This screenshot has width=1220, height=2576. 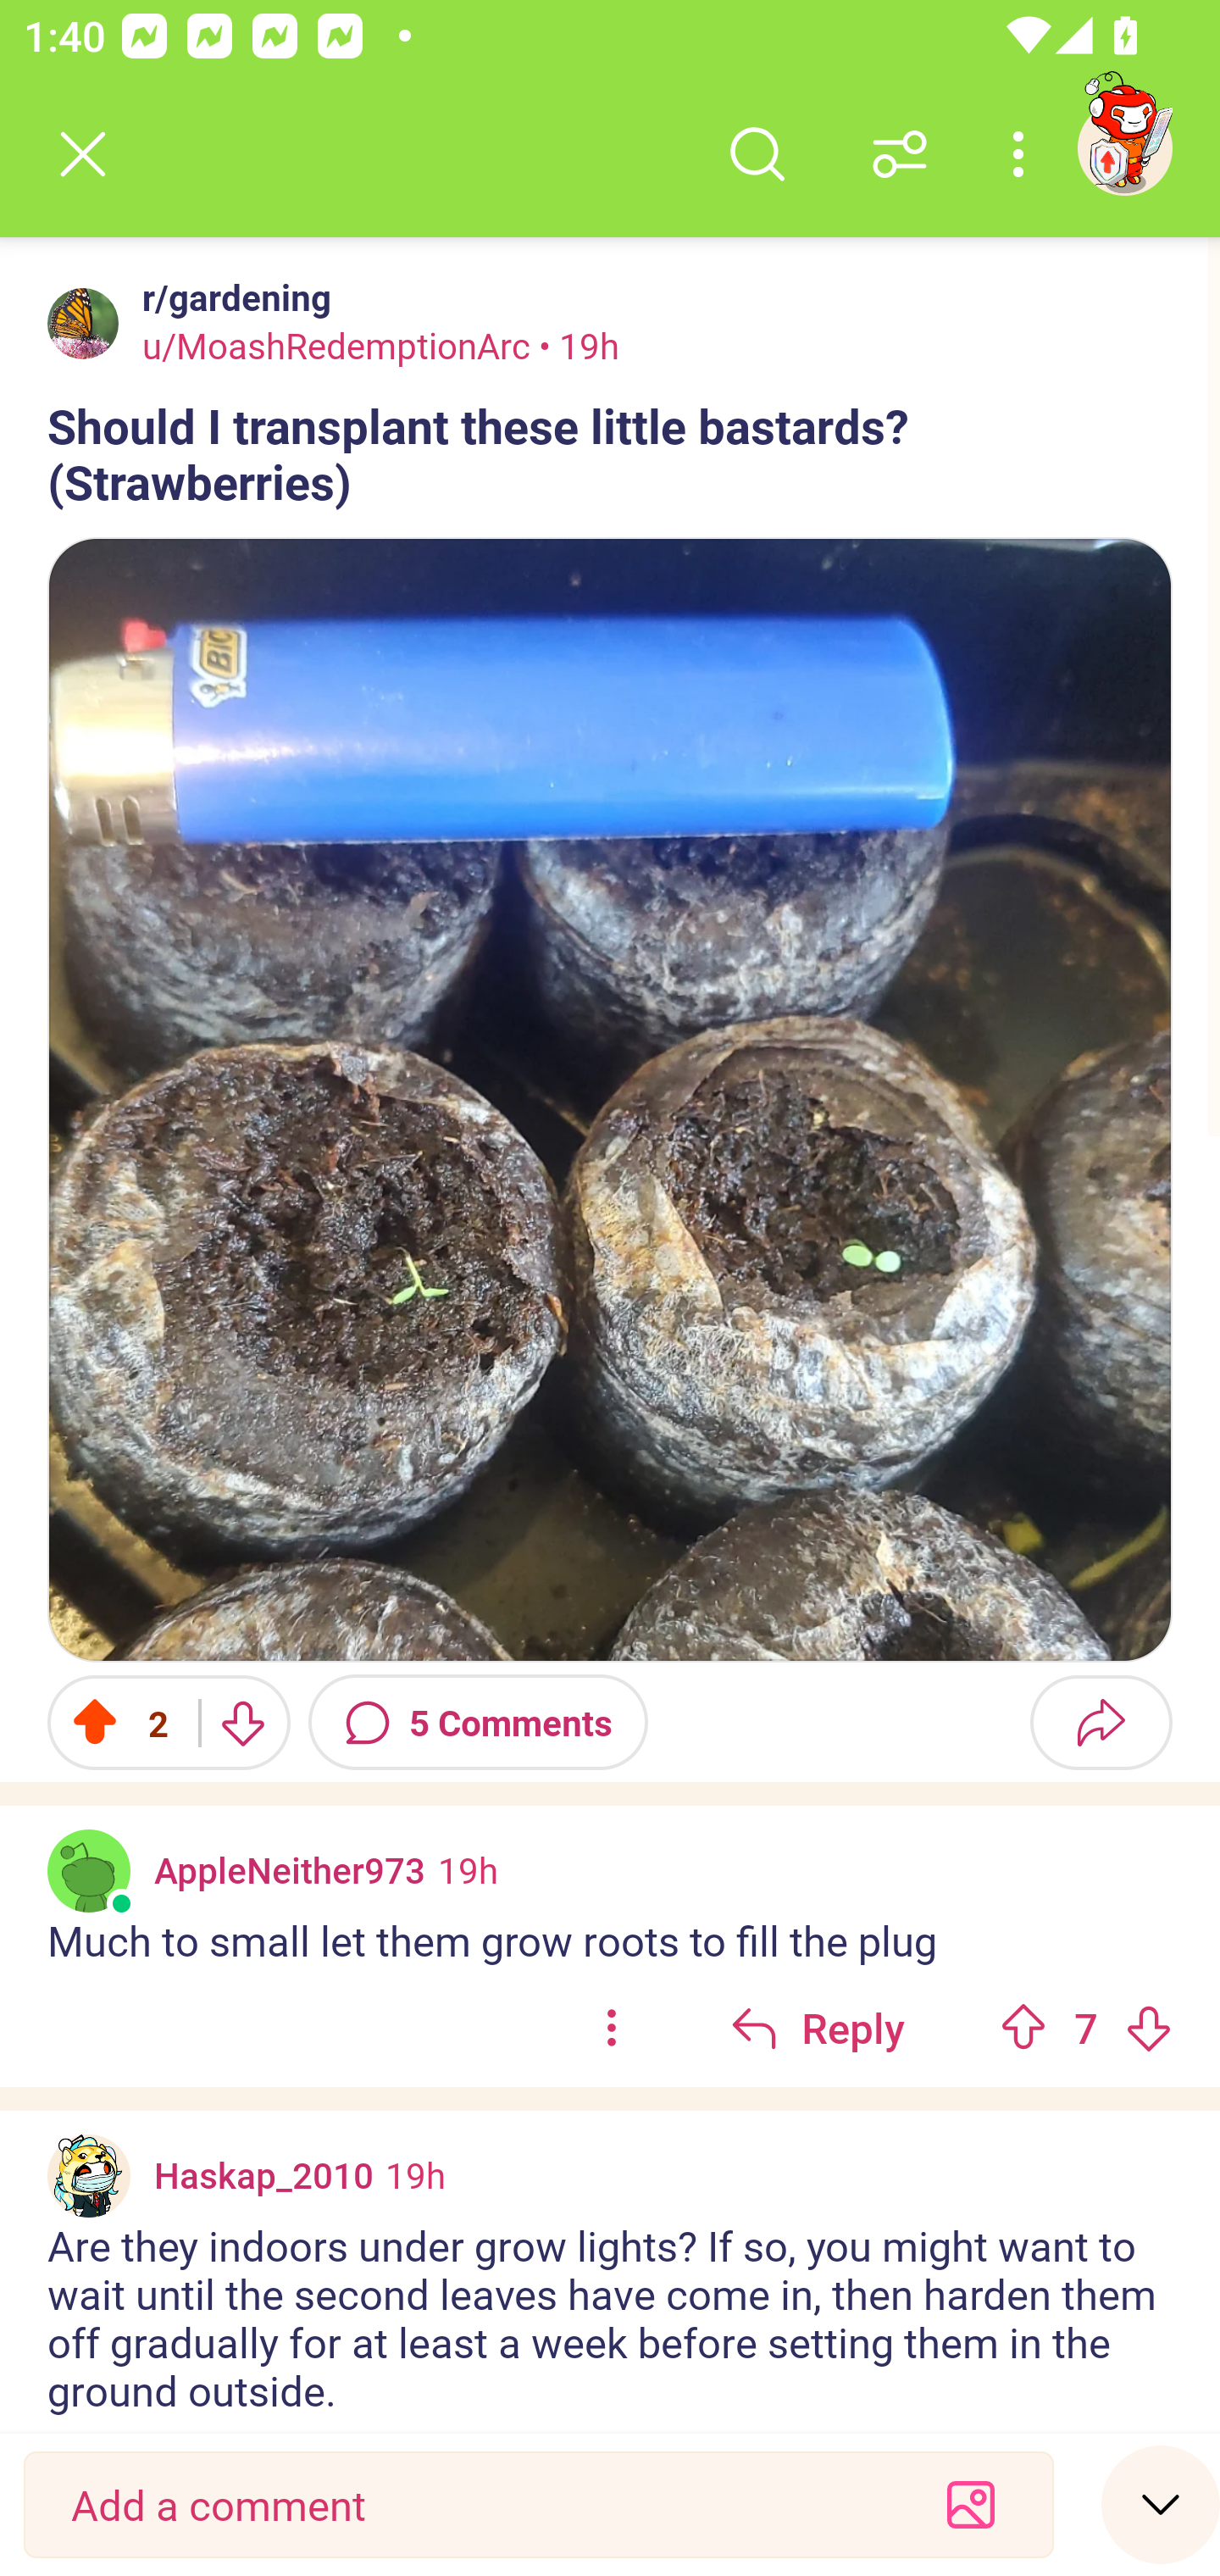 What do you see at coordinates (336, 345) in the screenshot?
I see `u/MoashRedemptionArc` at bounding box center [336, 345].